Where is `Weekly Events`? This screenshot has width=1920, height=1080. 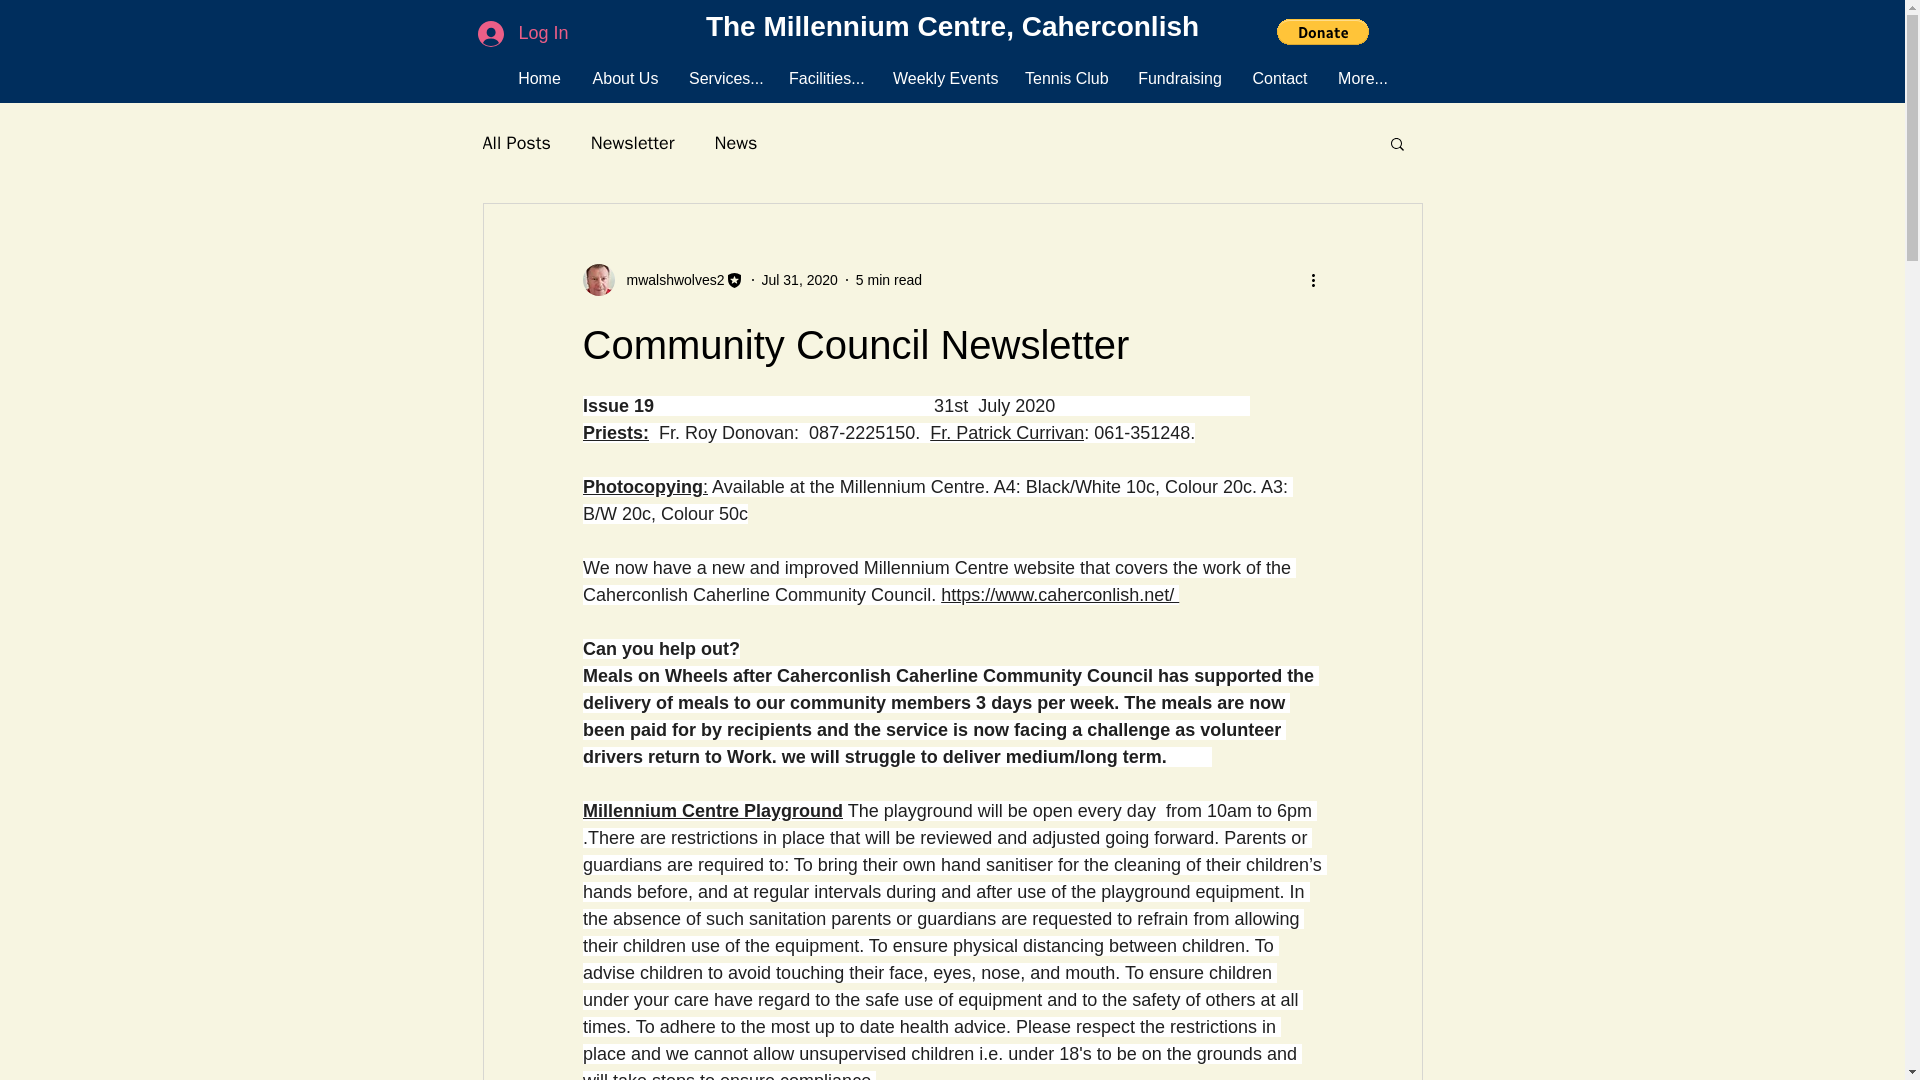
Weekly Events is located at coordinates (943, 78).